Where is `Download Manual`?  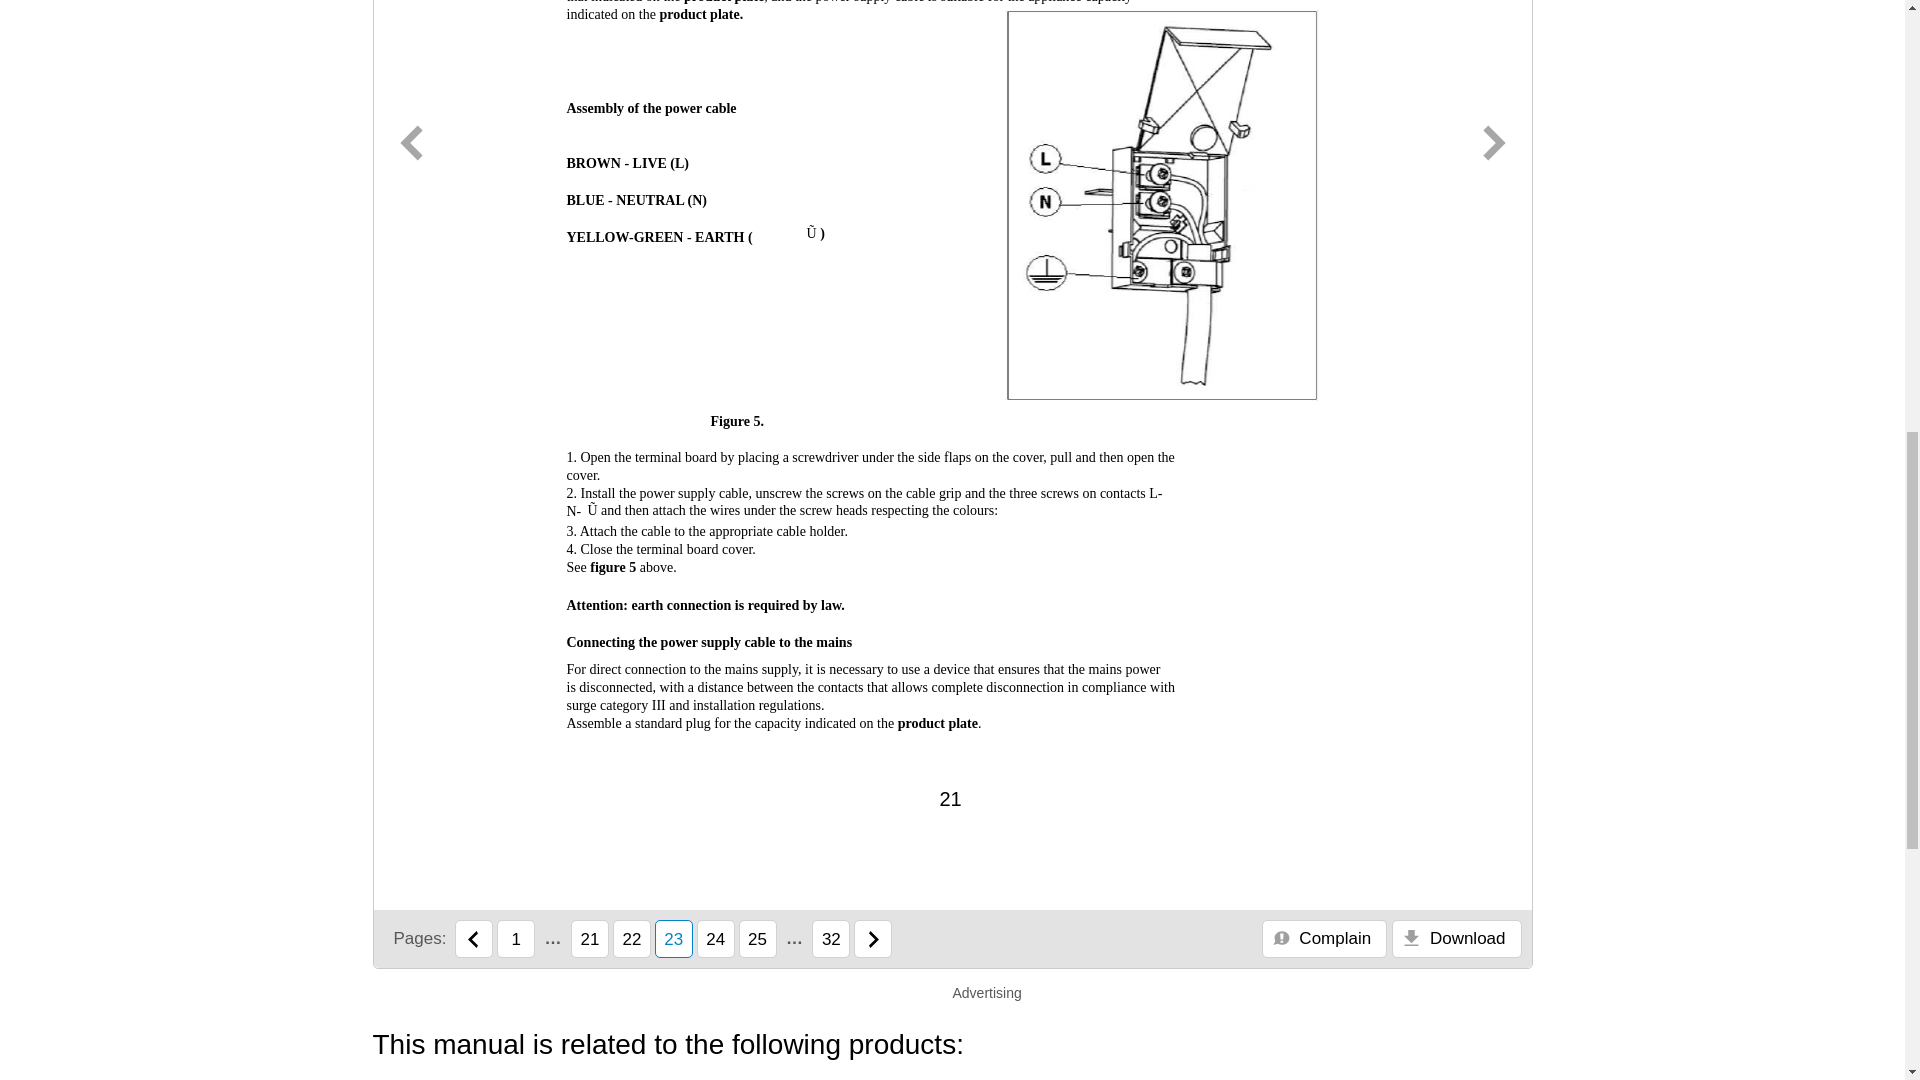 Download Manual is located at coordinates (1456, 938).